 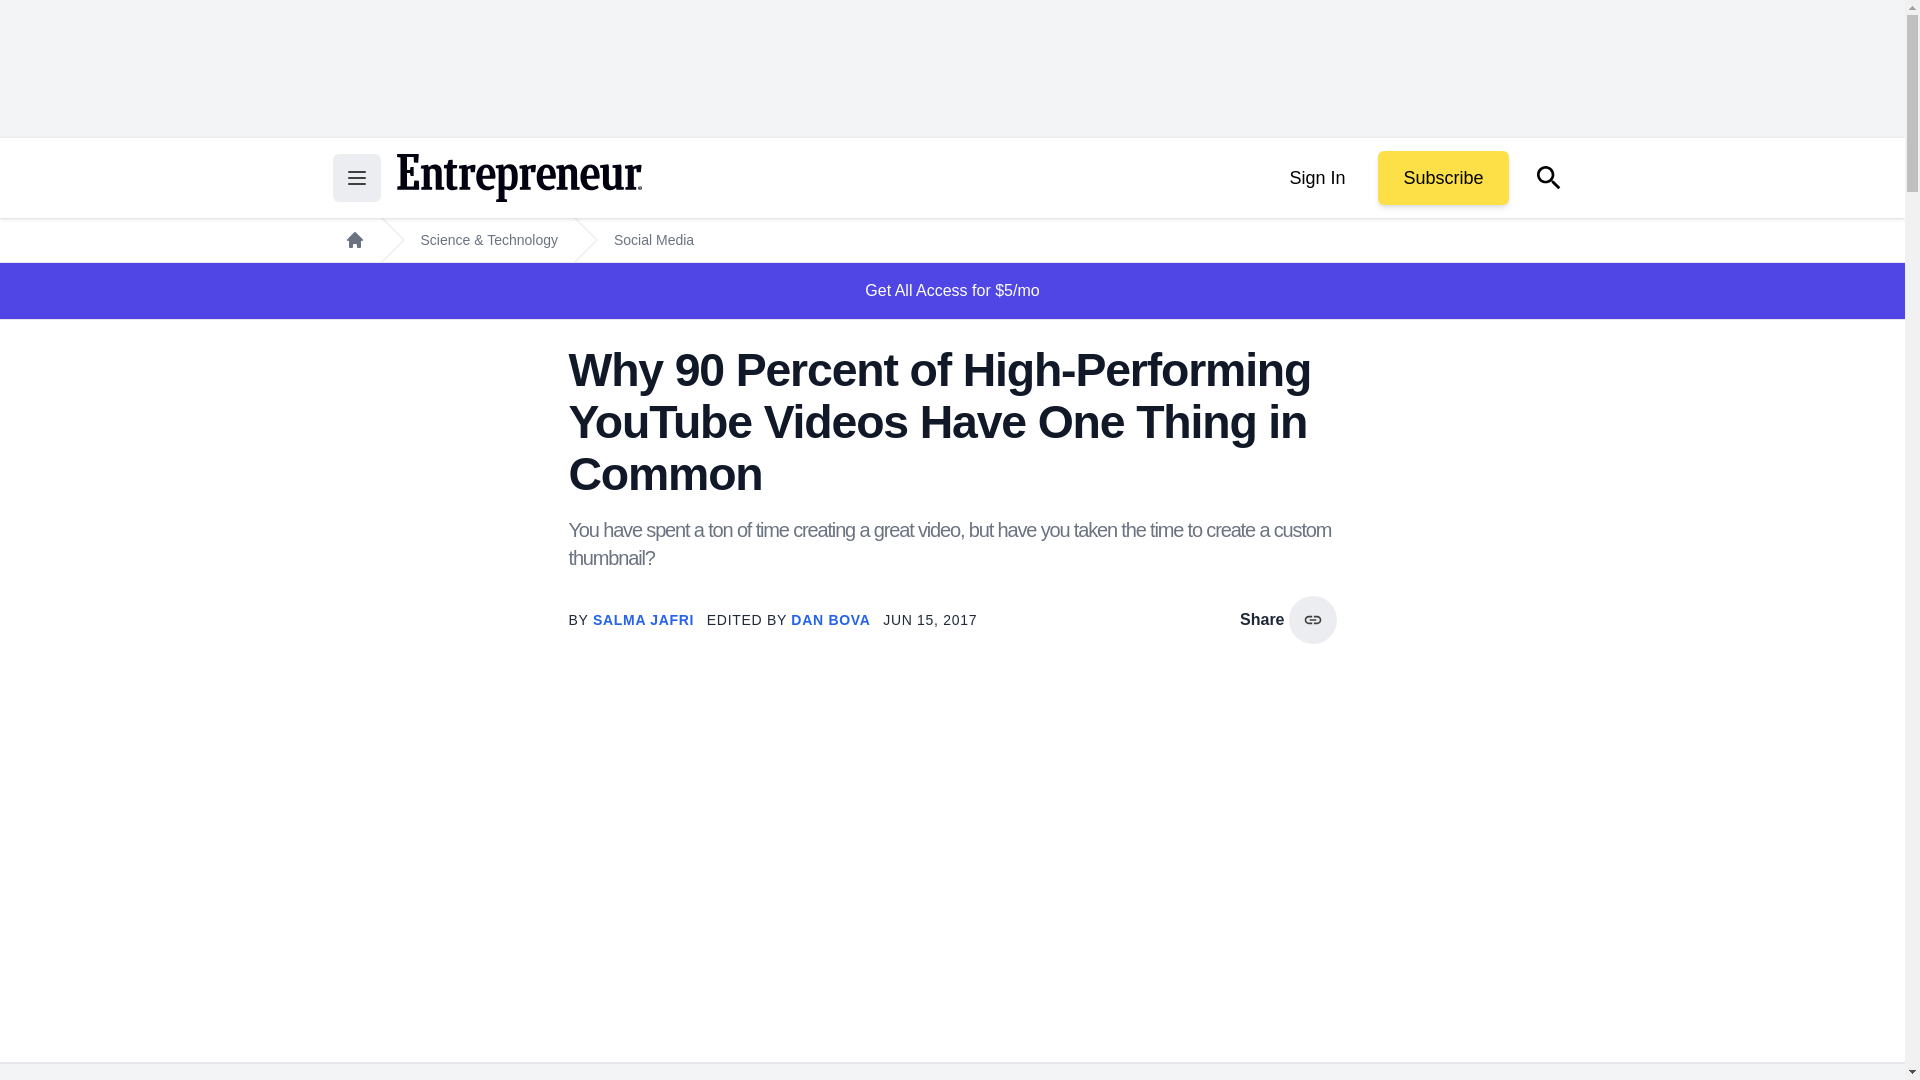 What do you see at coordinates (518, 178) in the screenshot?
I see `Return to the home page` at bounding box center [518, 178].